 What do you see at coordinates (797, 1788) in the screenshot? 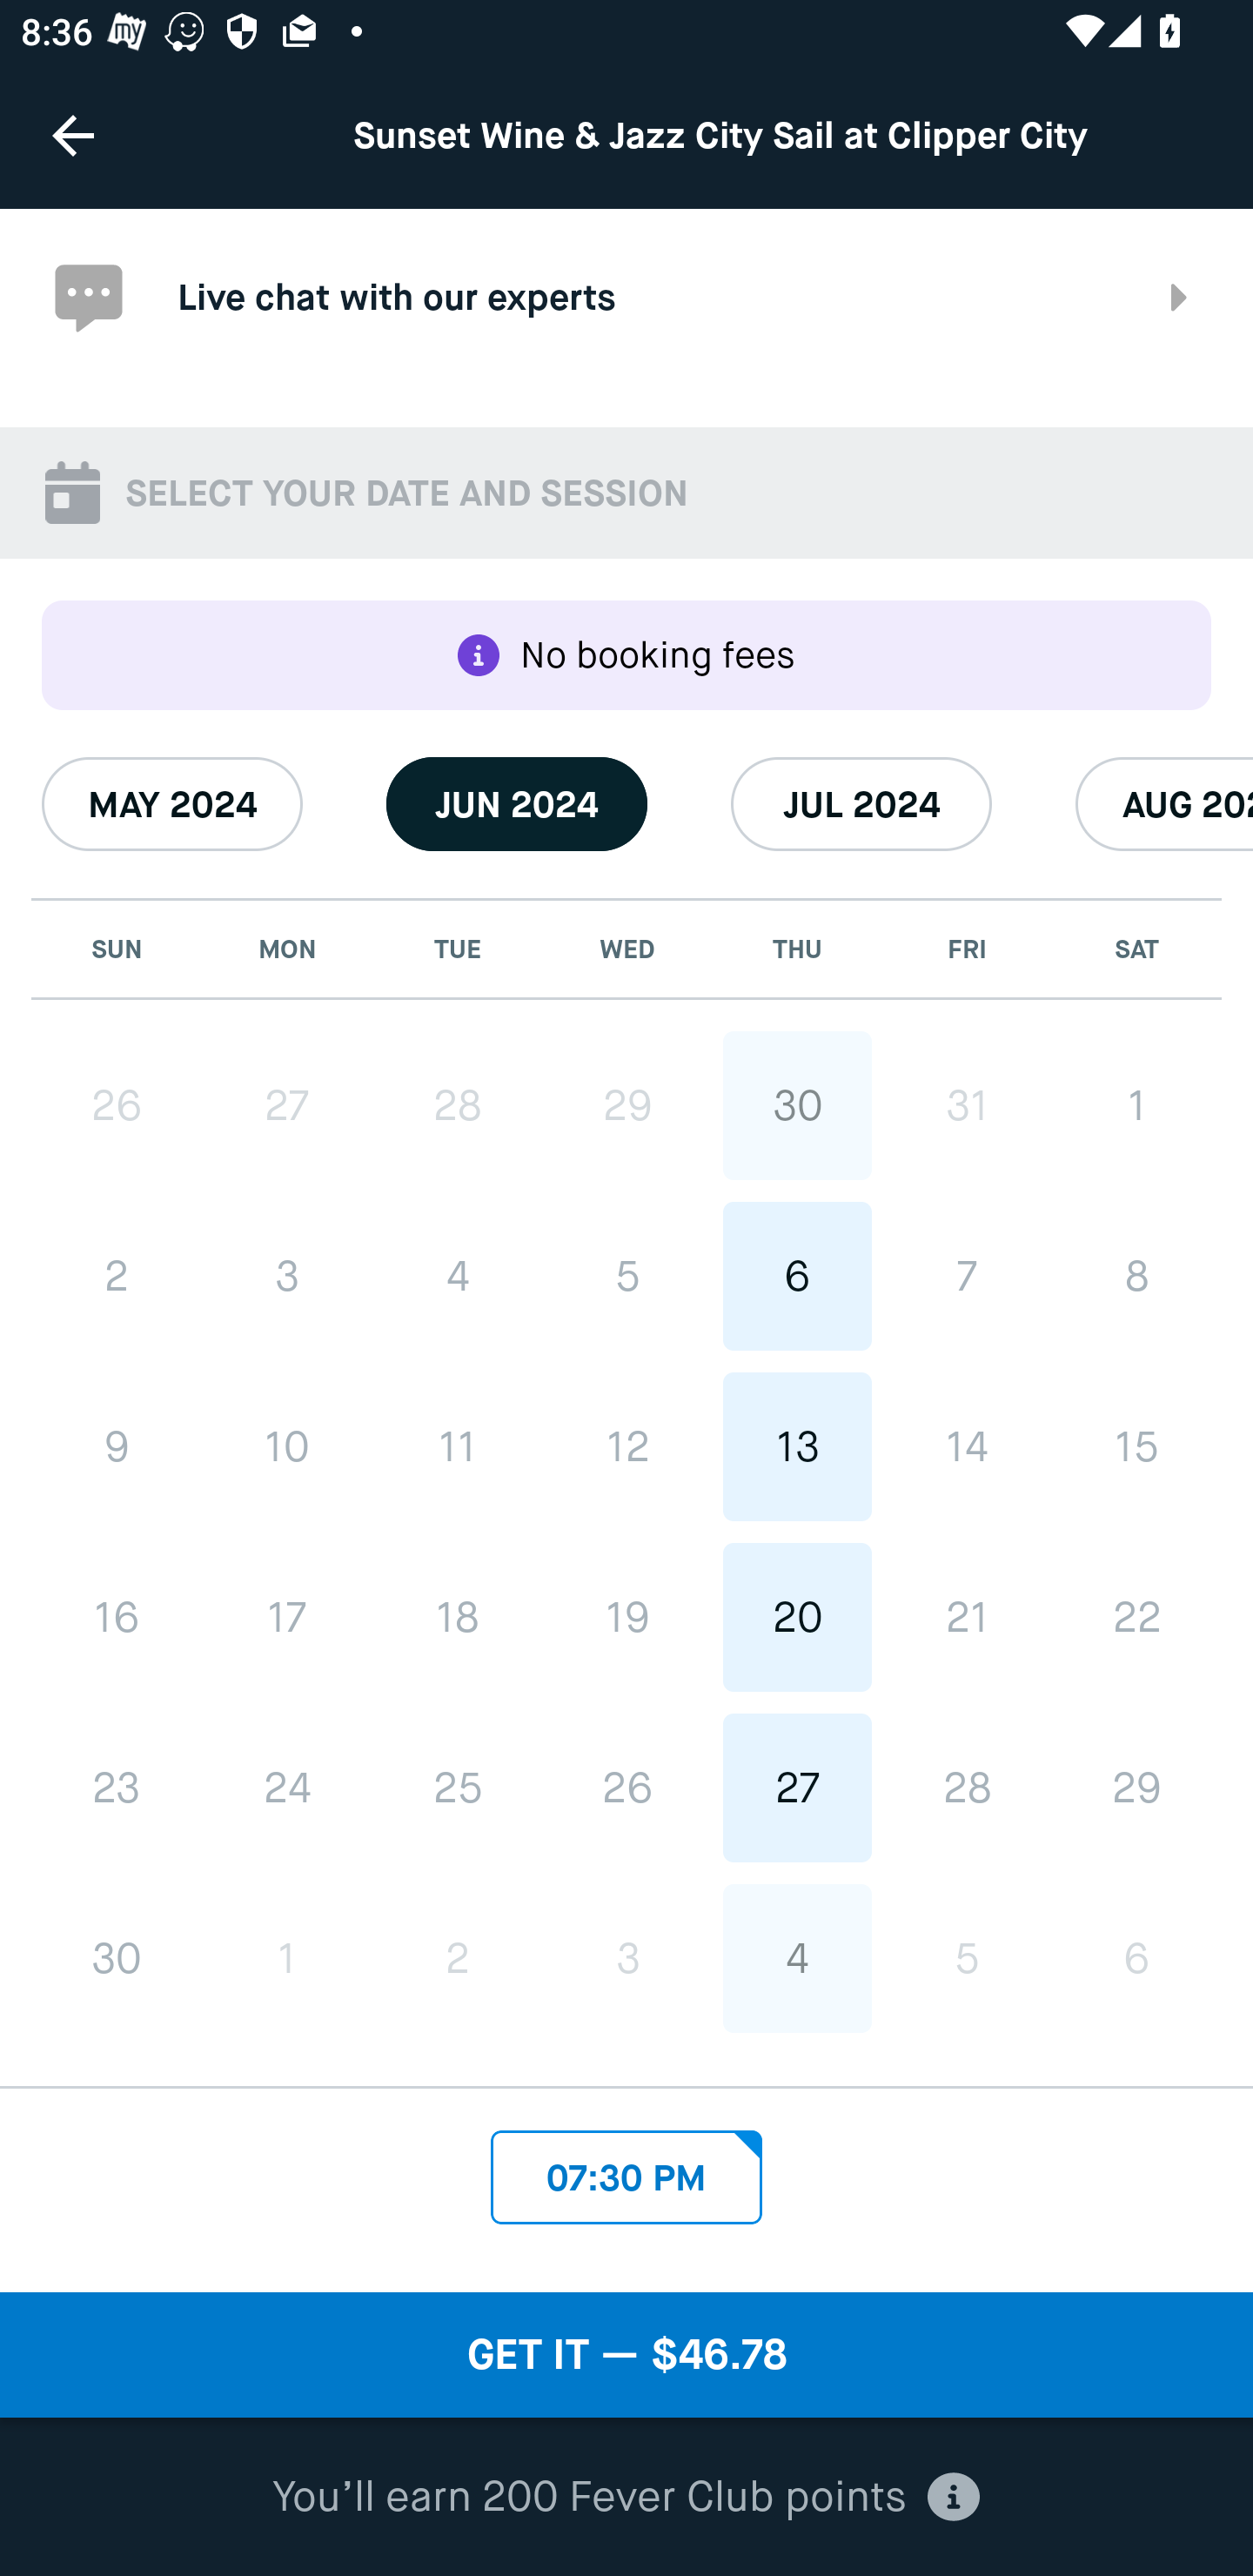
I see `27` at bounding box center [797, 1788].